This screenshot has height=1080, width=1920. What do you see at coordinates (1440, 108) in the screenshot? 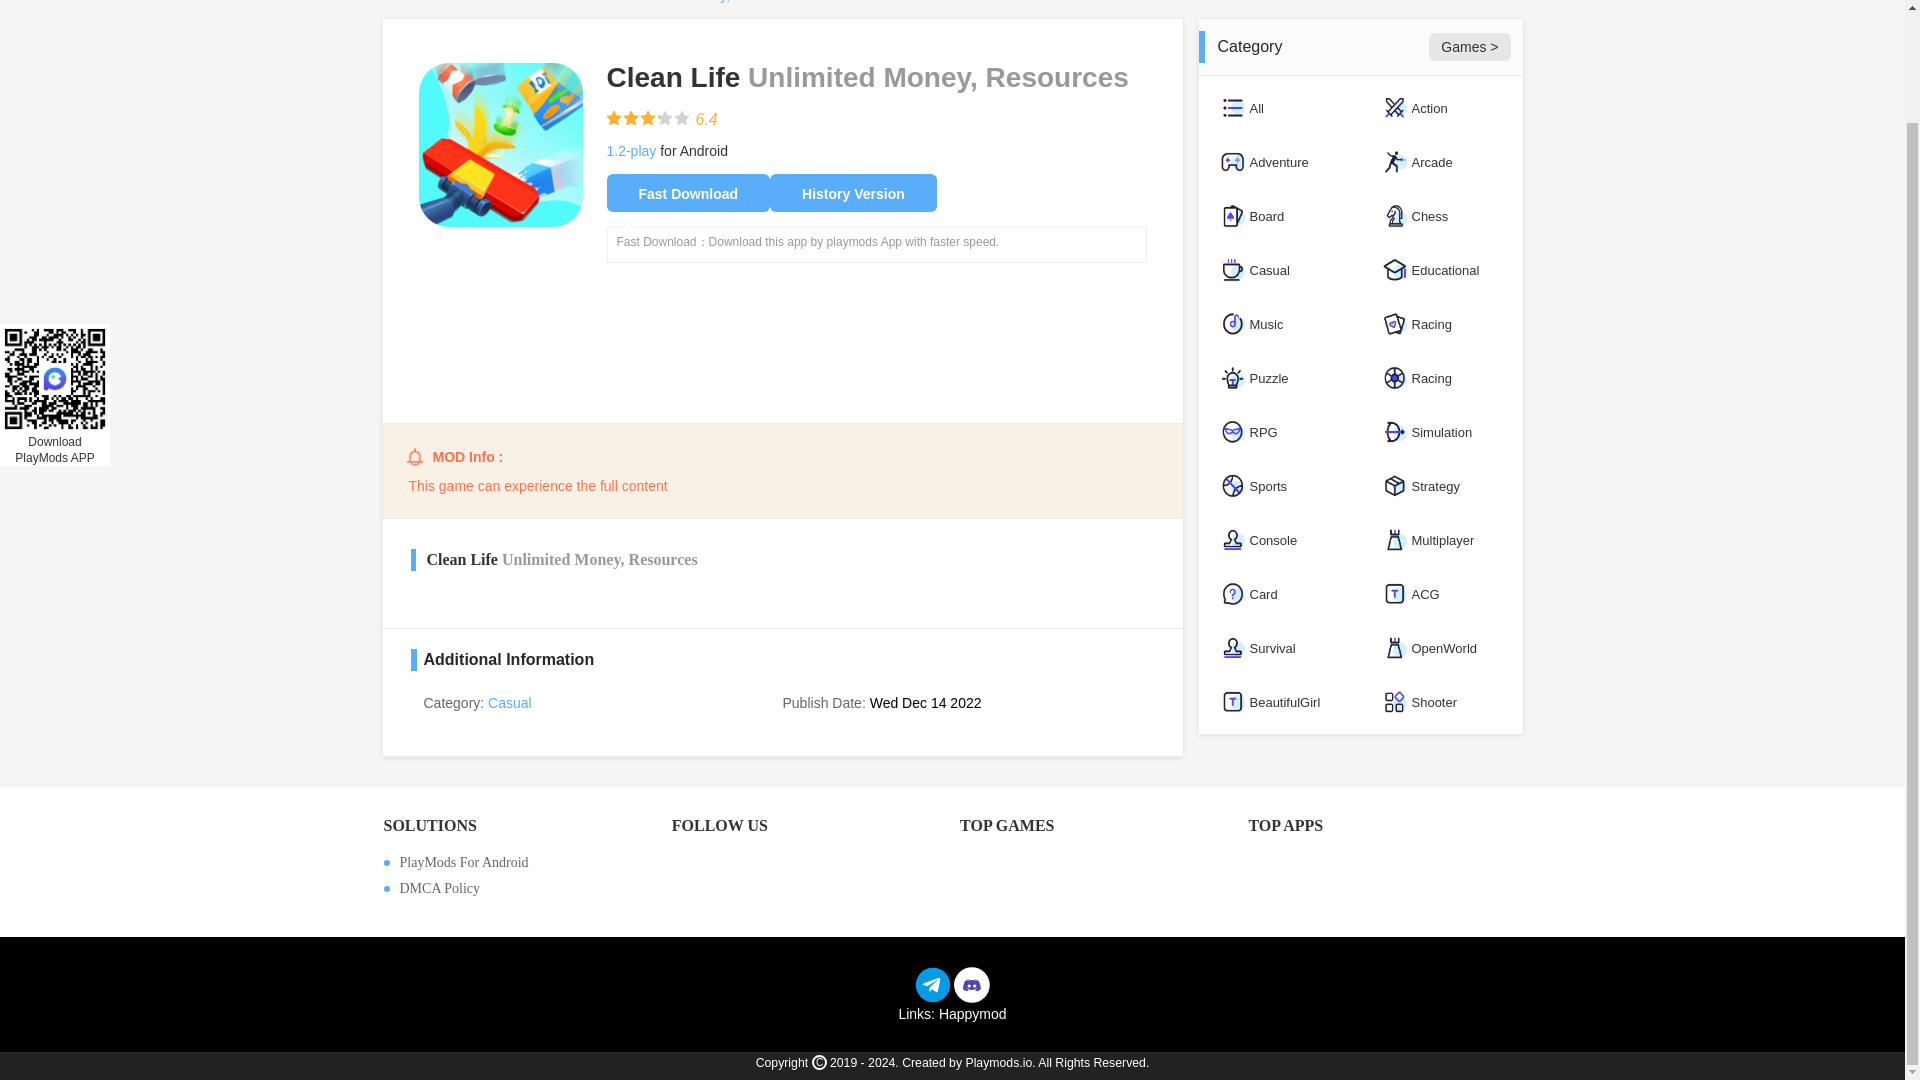
I see `Action` at bounding box center [1440, 108].